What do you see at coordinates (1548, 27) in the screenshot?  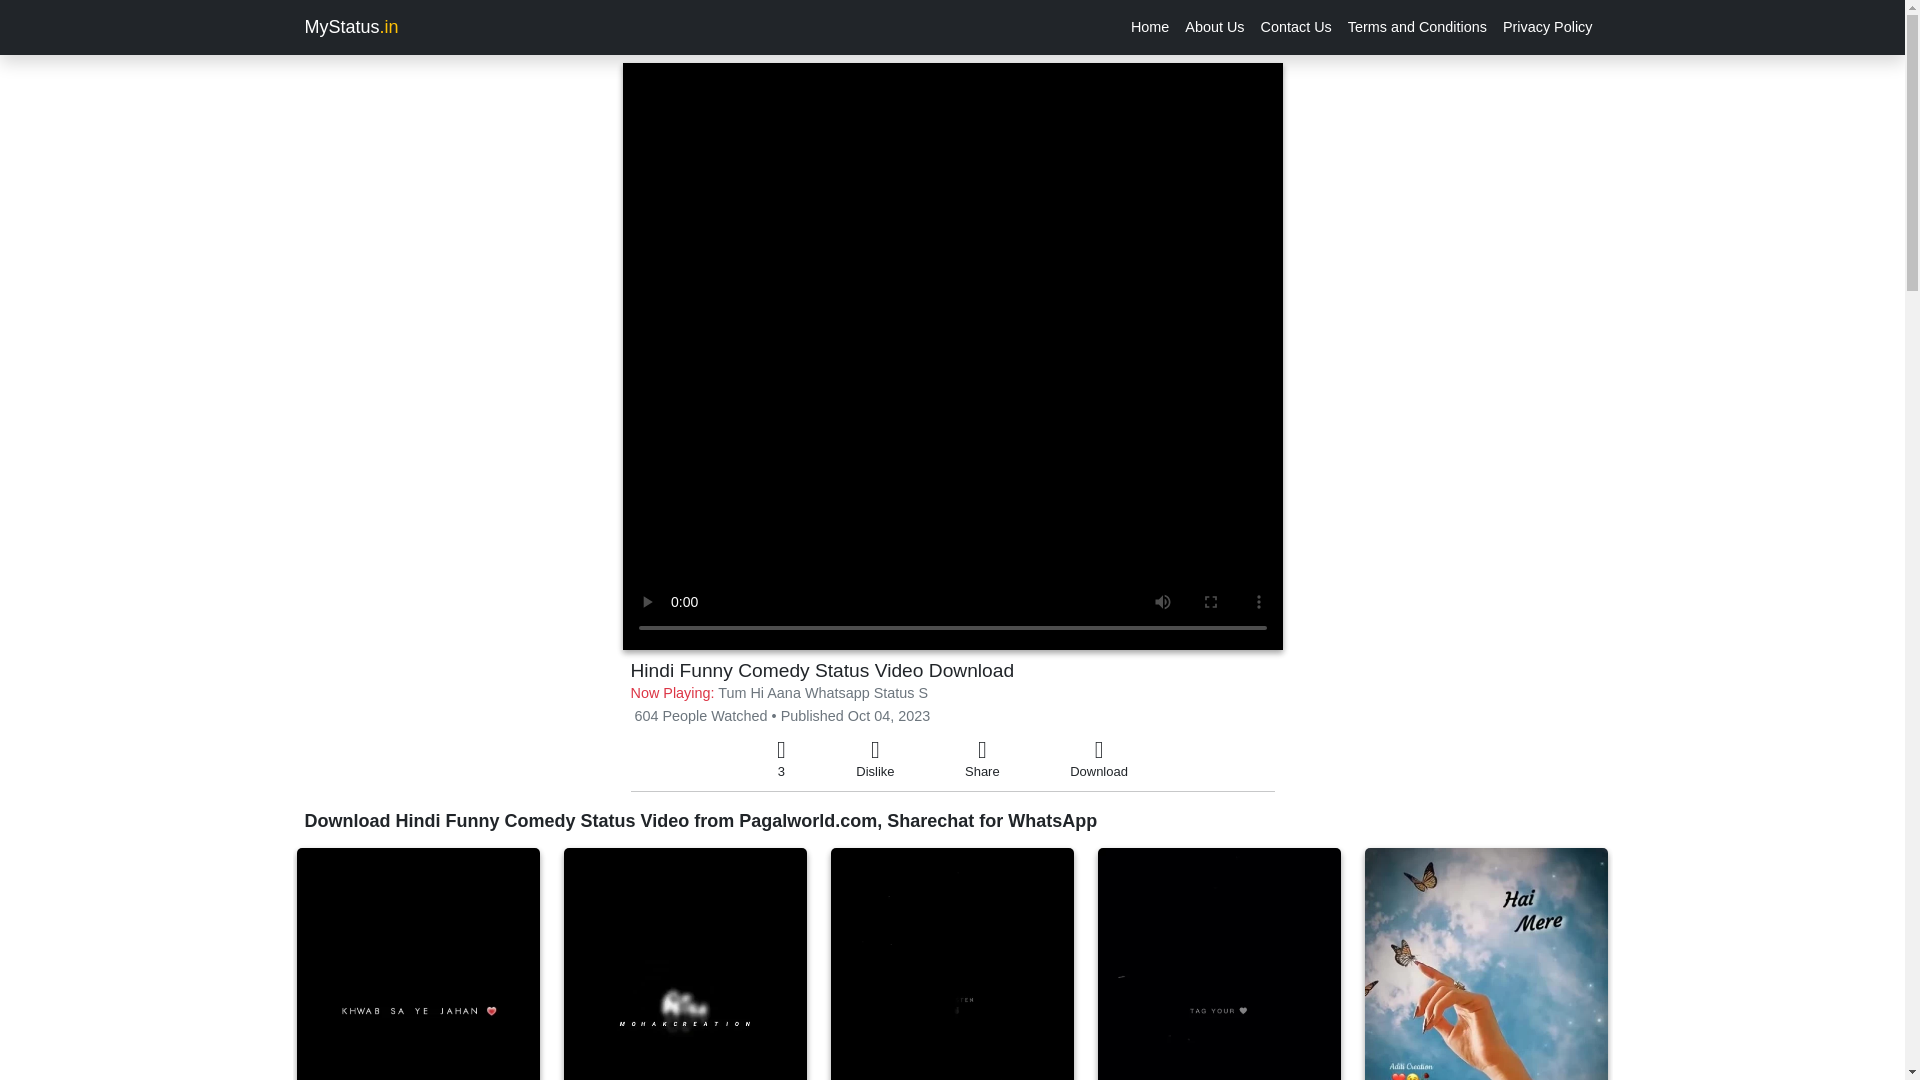 I see `Privacy Policy` at bounding box center [1548, 27].